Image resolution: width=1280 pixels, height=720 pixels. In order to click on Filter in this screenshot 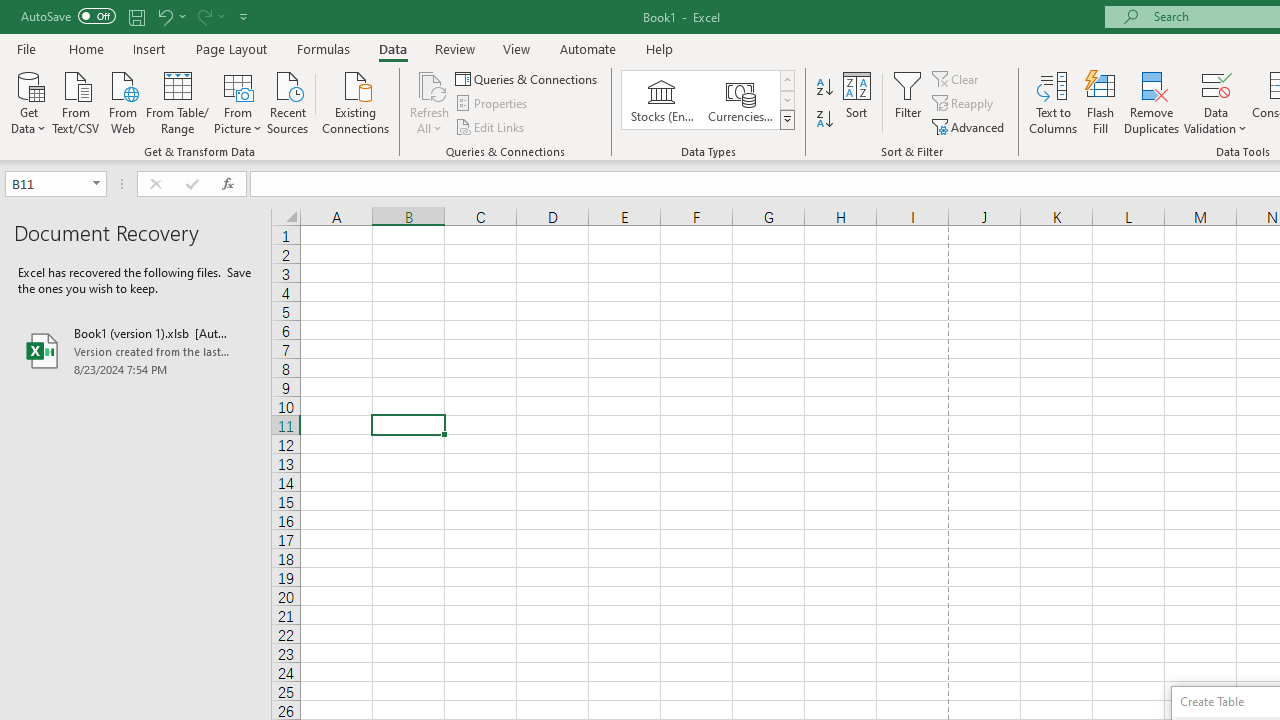, I will do `click(908, 102)`.